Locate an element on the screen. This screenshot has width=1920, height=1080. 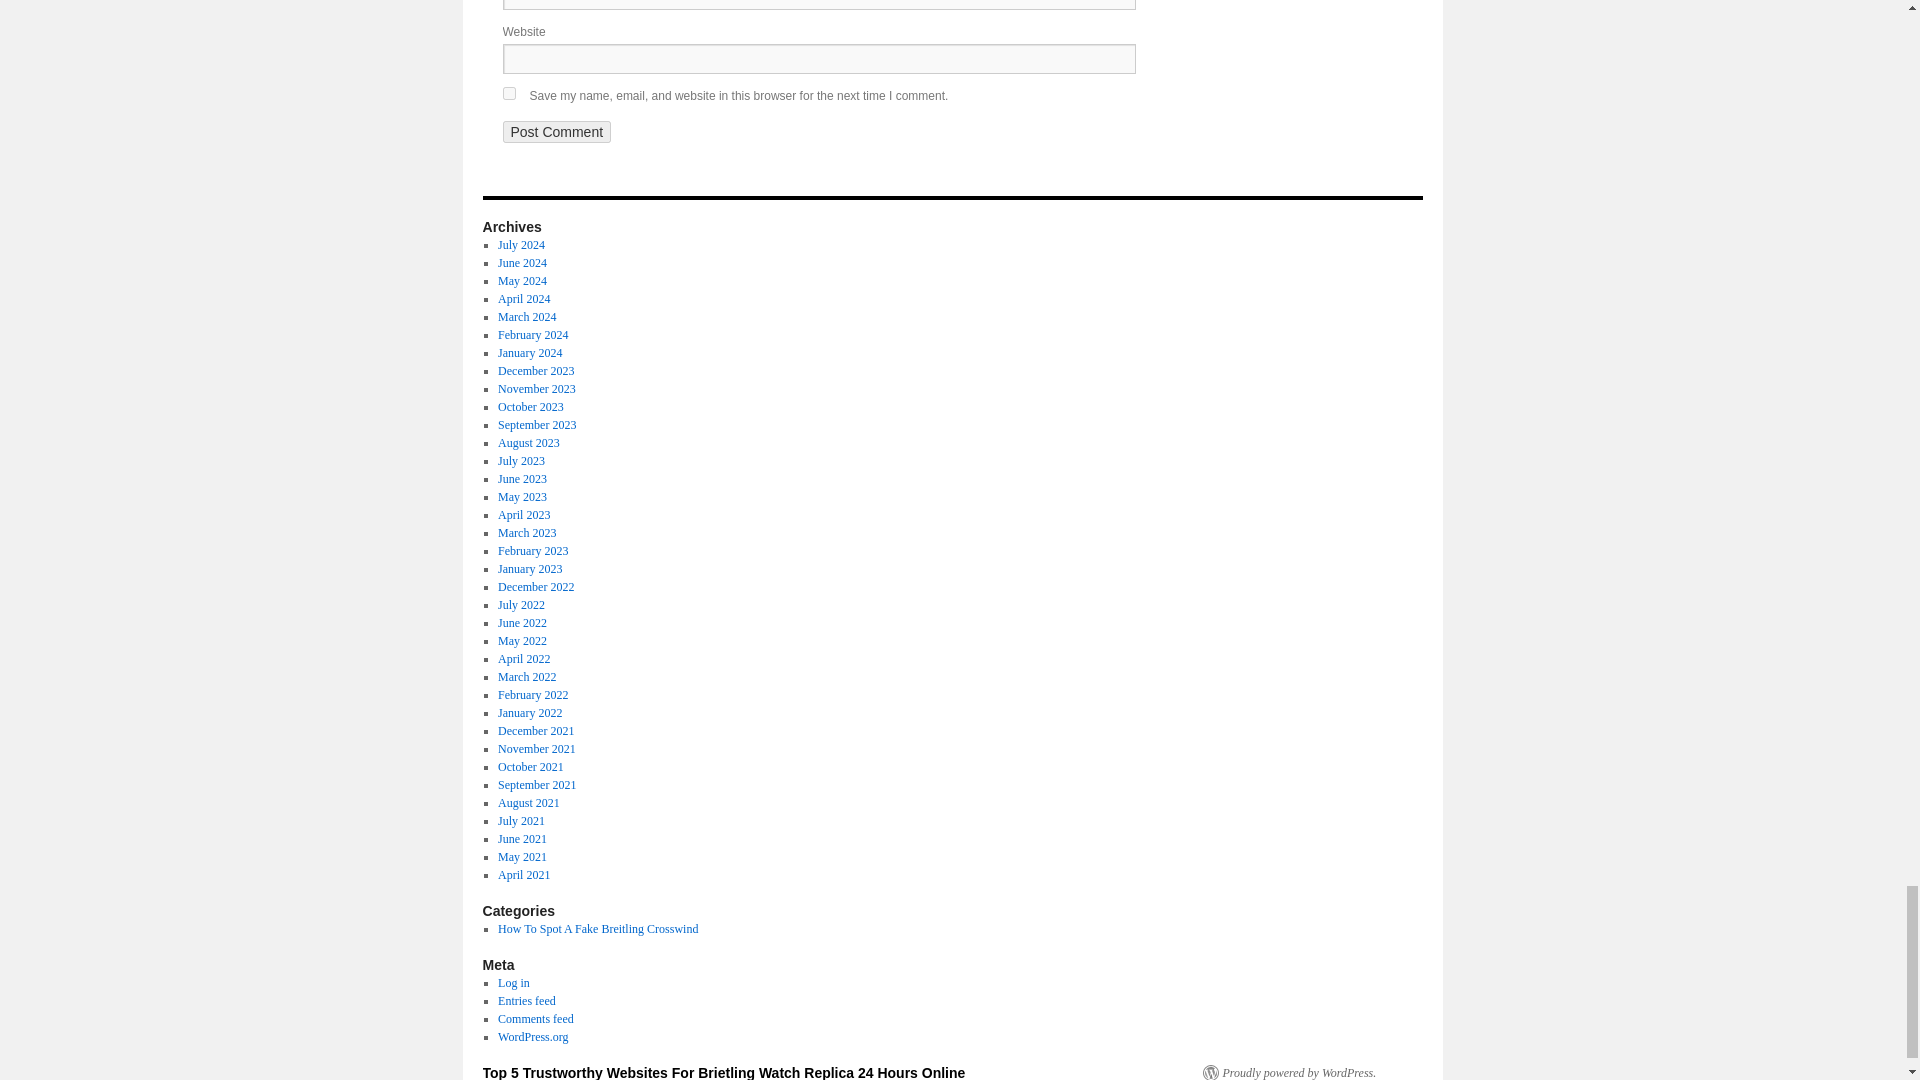
March 2024 is located at coordinates (526, 316).